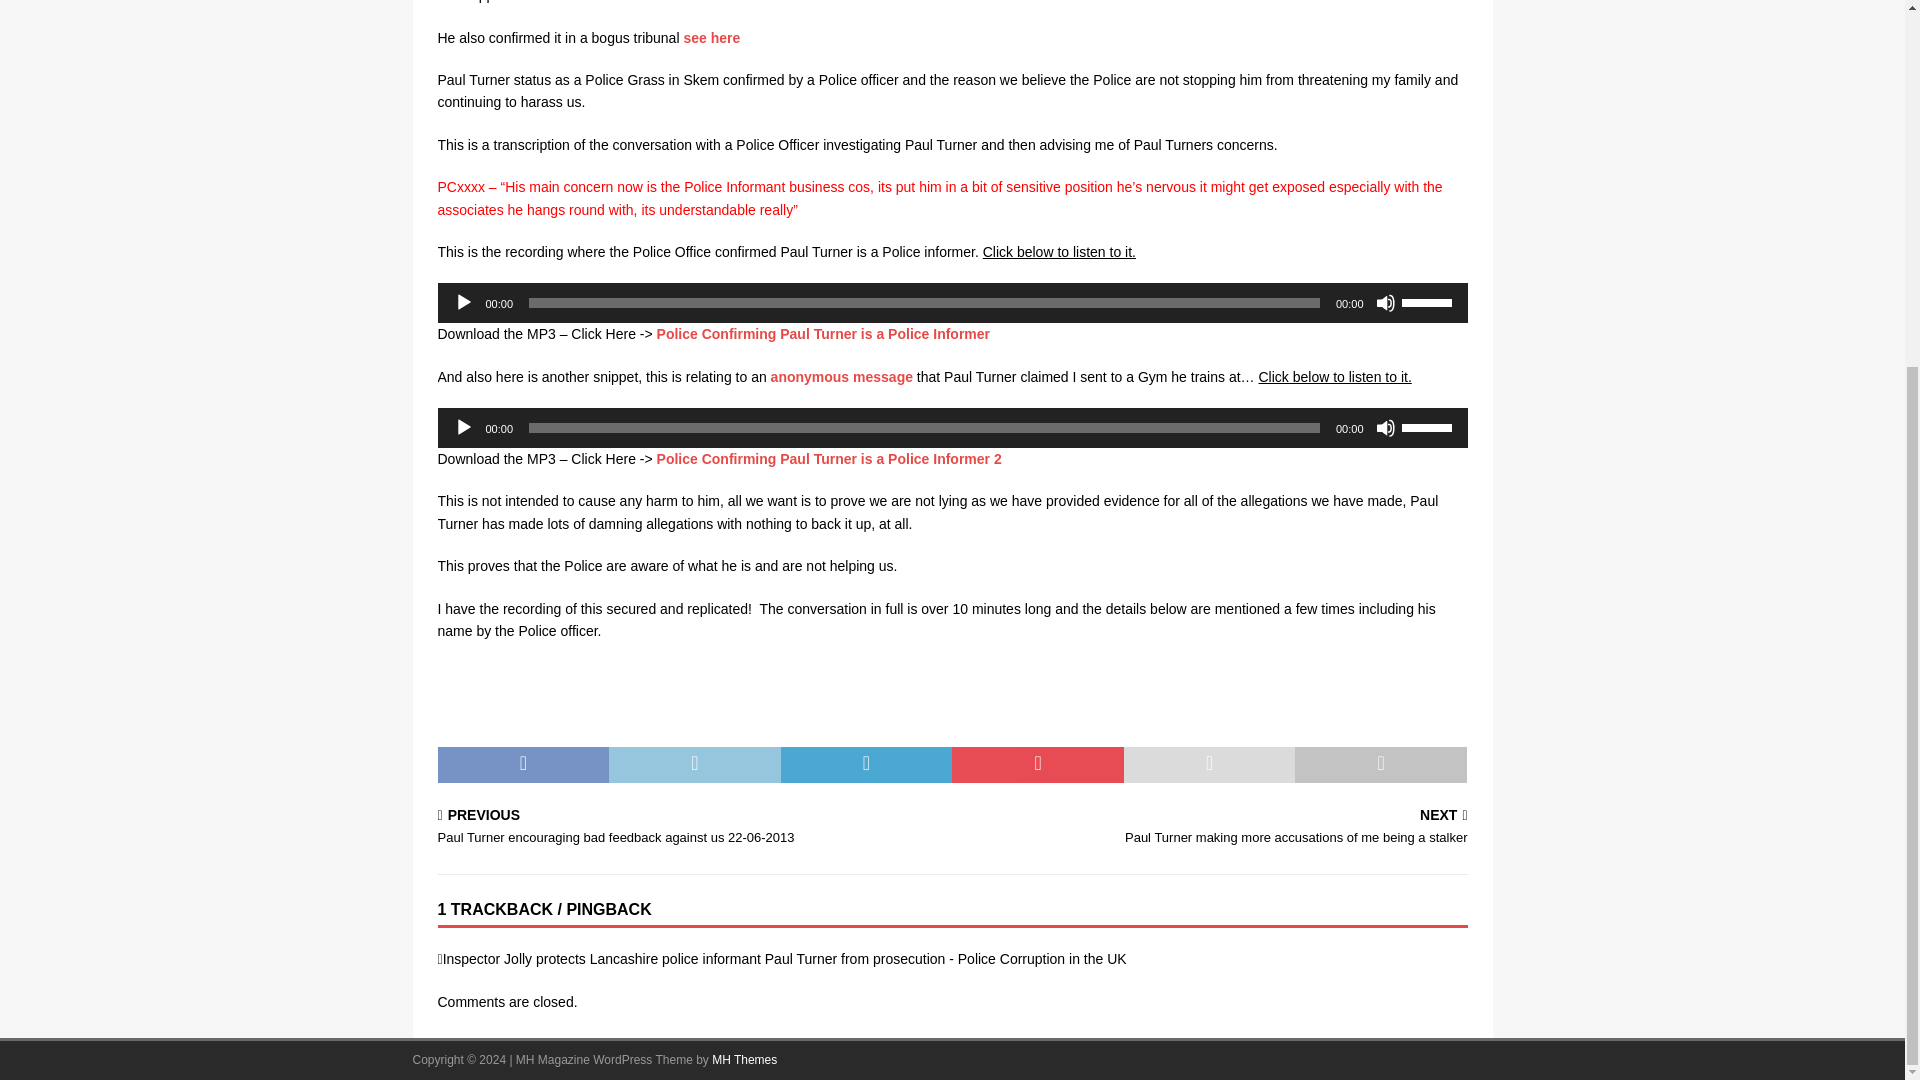  Describe the element at coordinates (1386, 302) in the screenshot. I see `Mute` at that location.